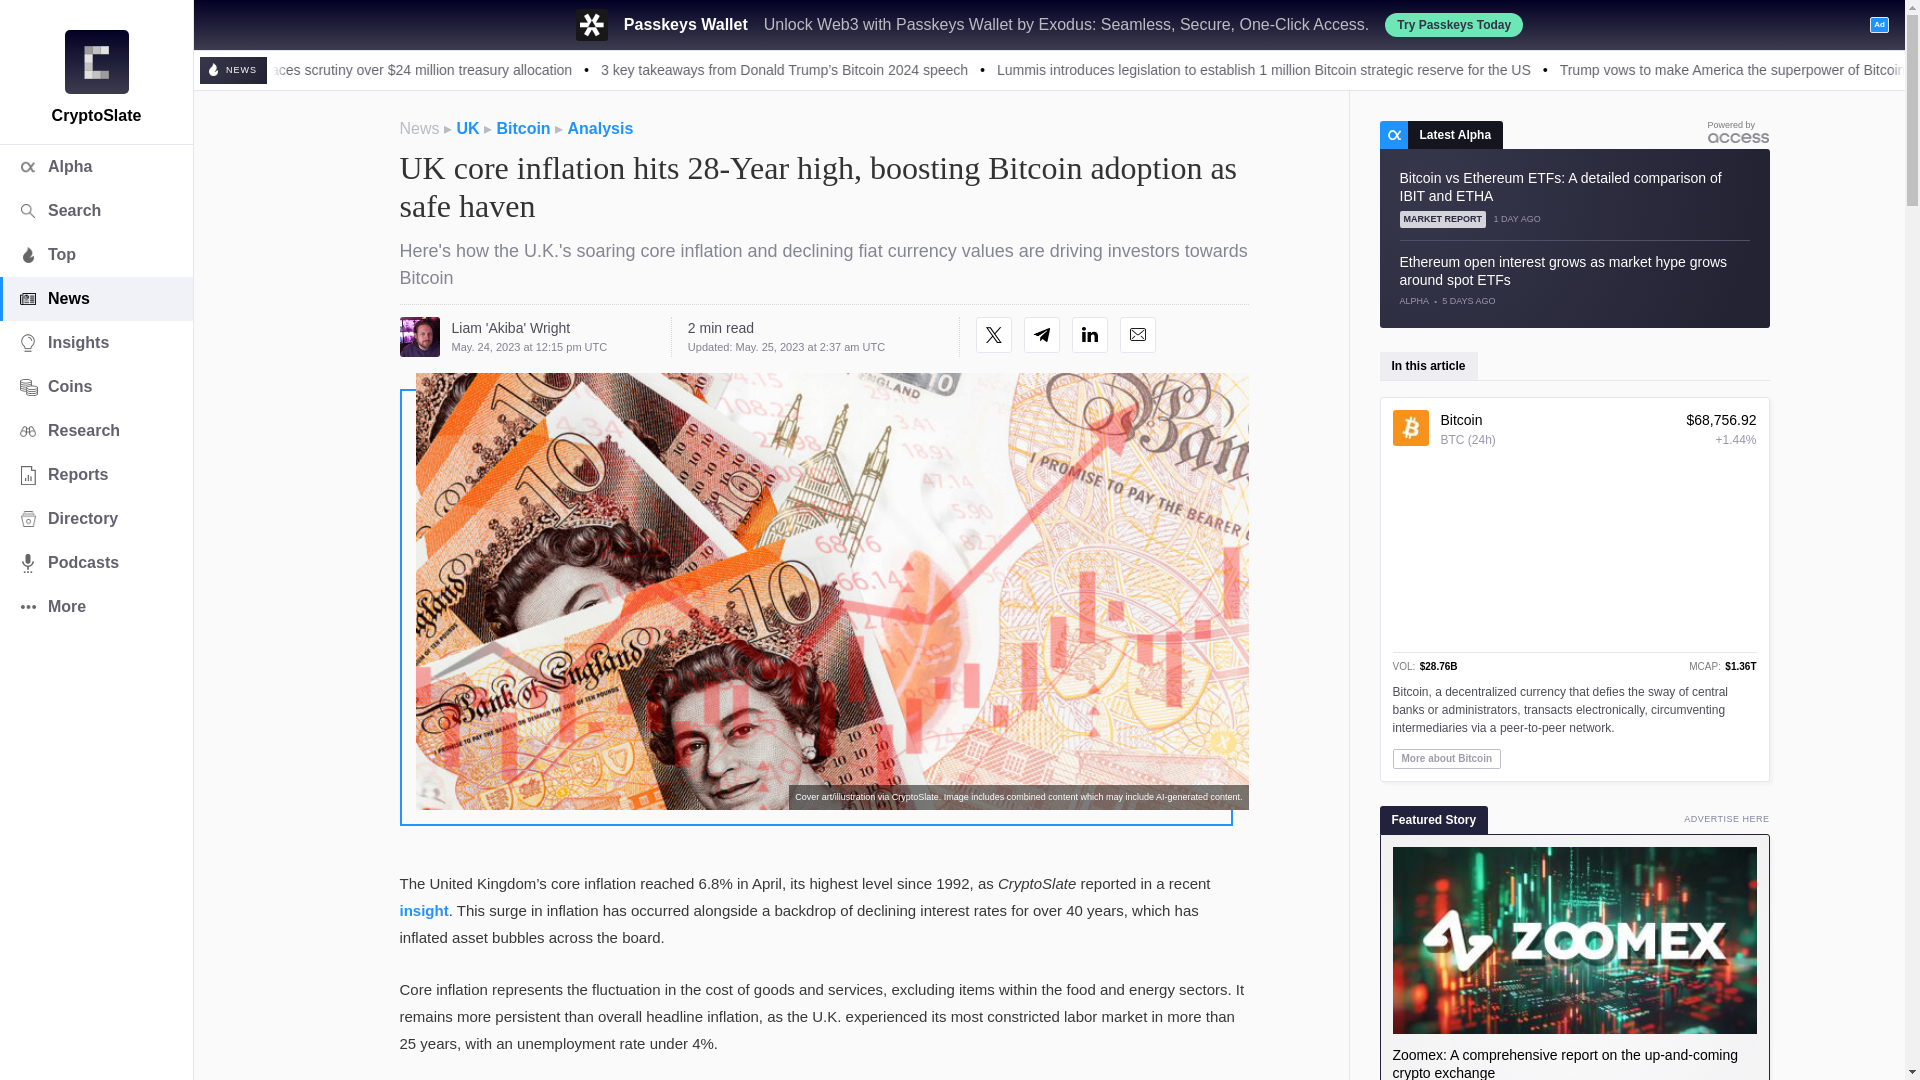  I want to click on  CryptoSlate, so click(96, 62).